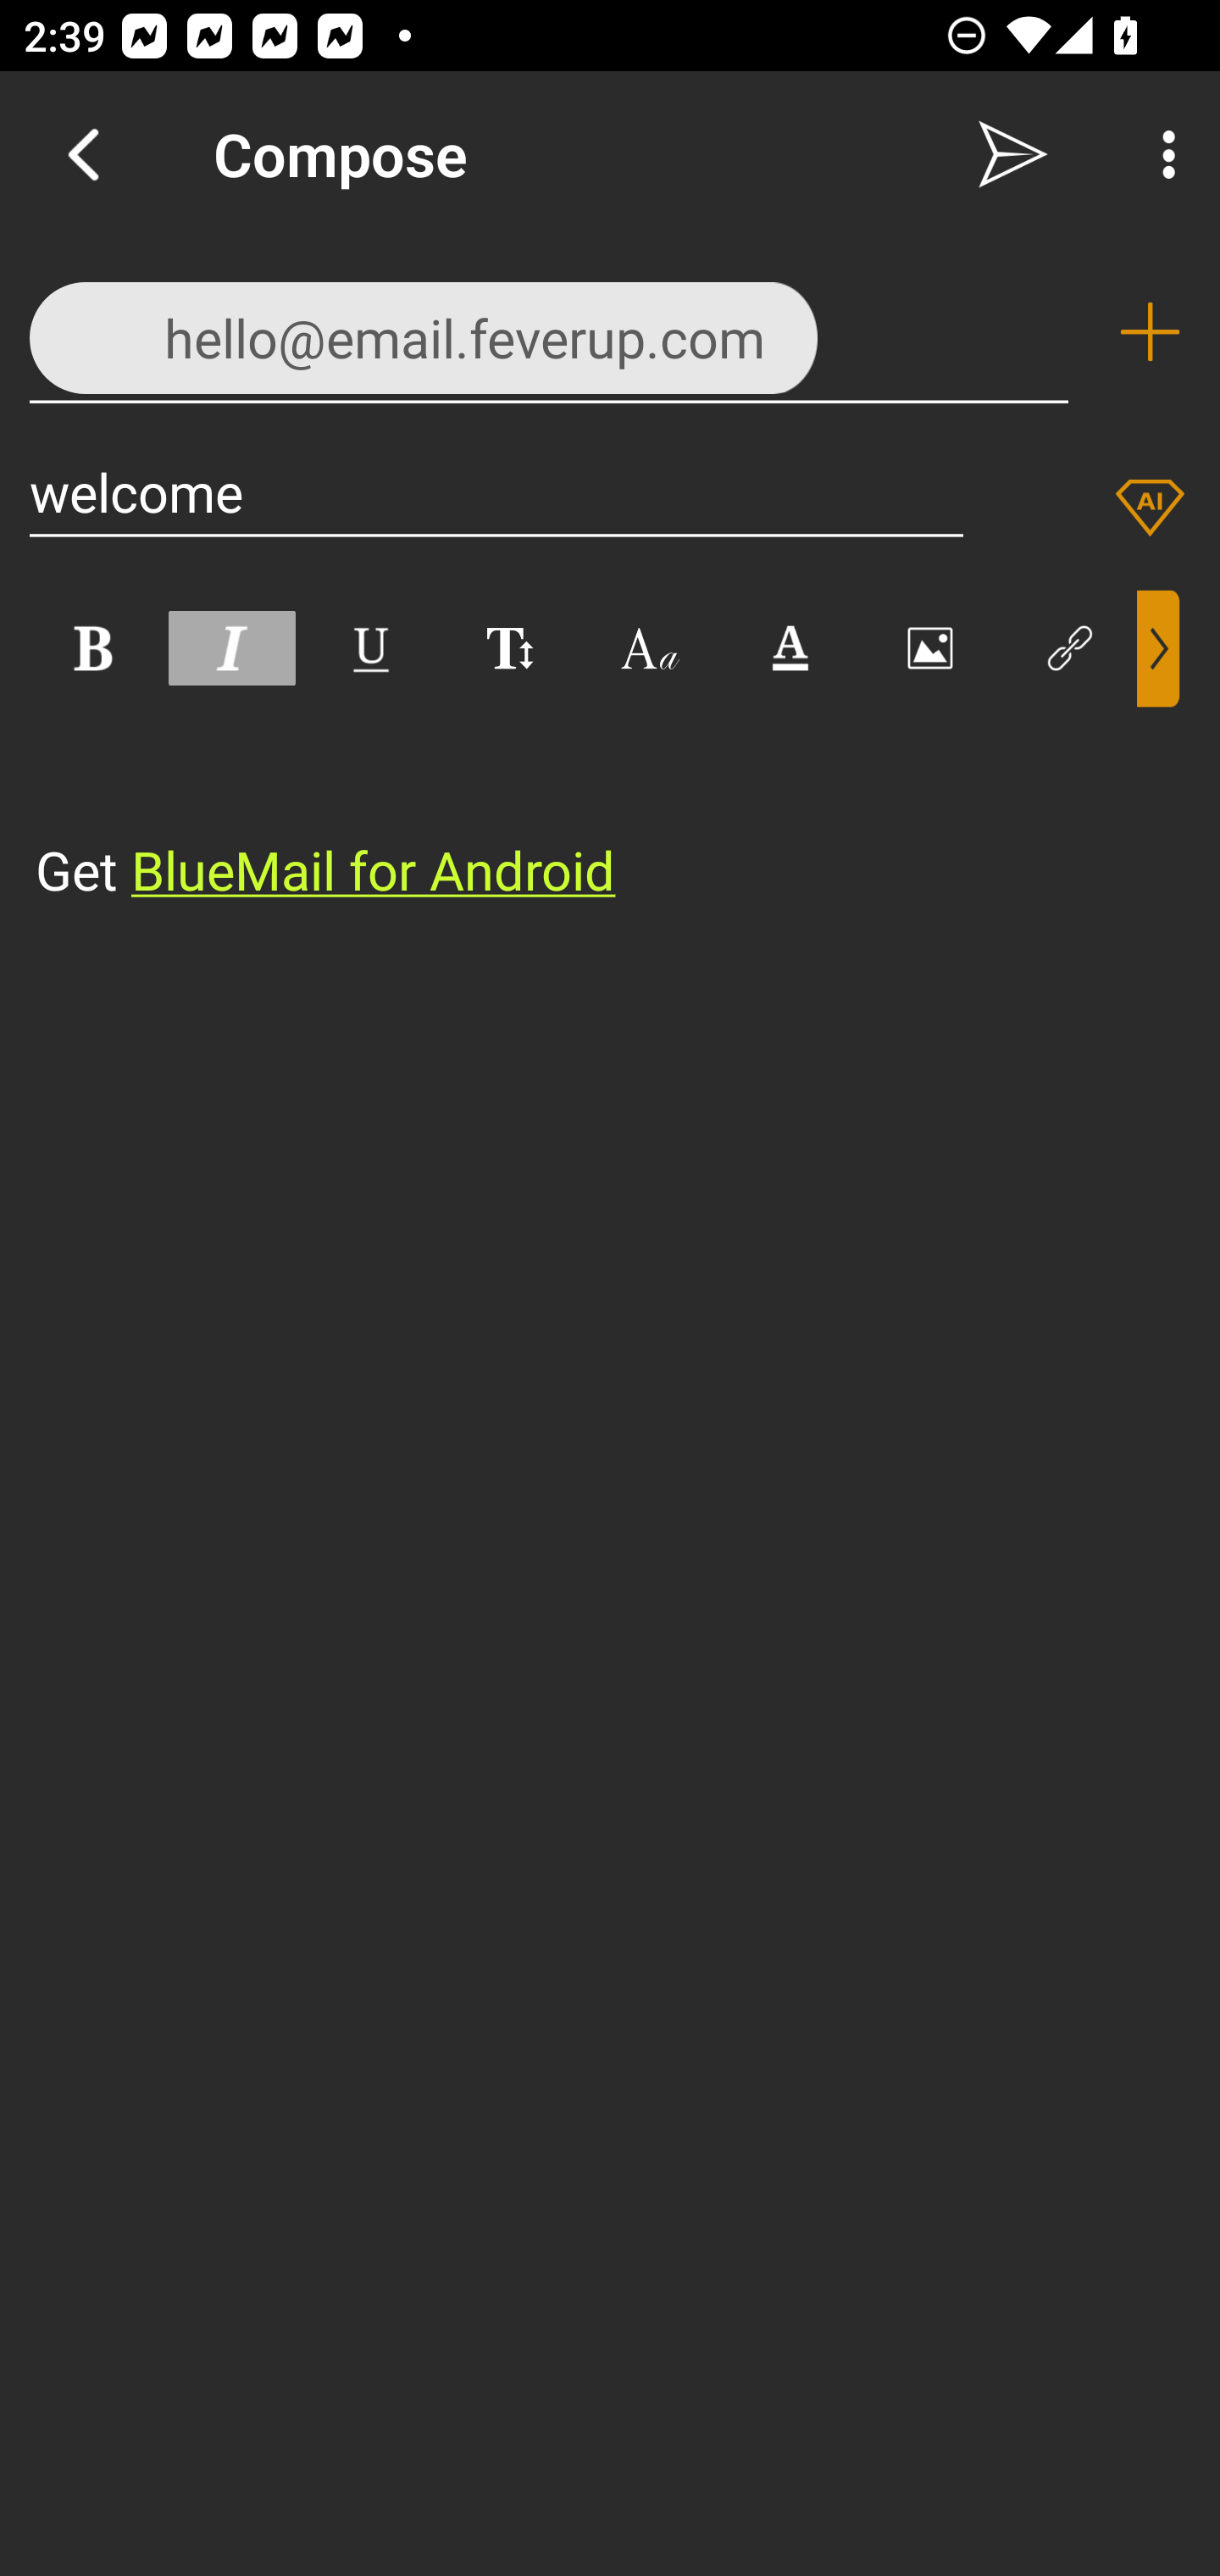 The image size is (1220, 2576). I want to click on welcome, so click(496, 491).